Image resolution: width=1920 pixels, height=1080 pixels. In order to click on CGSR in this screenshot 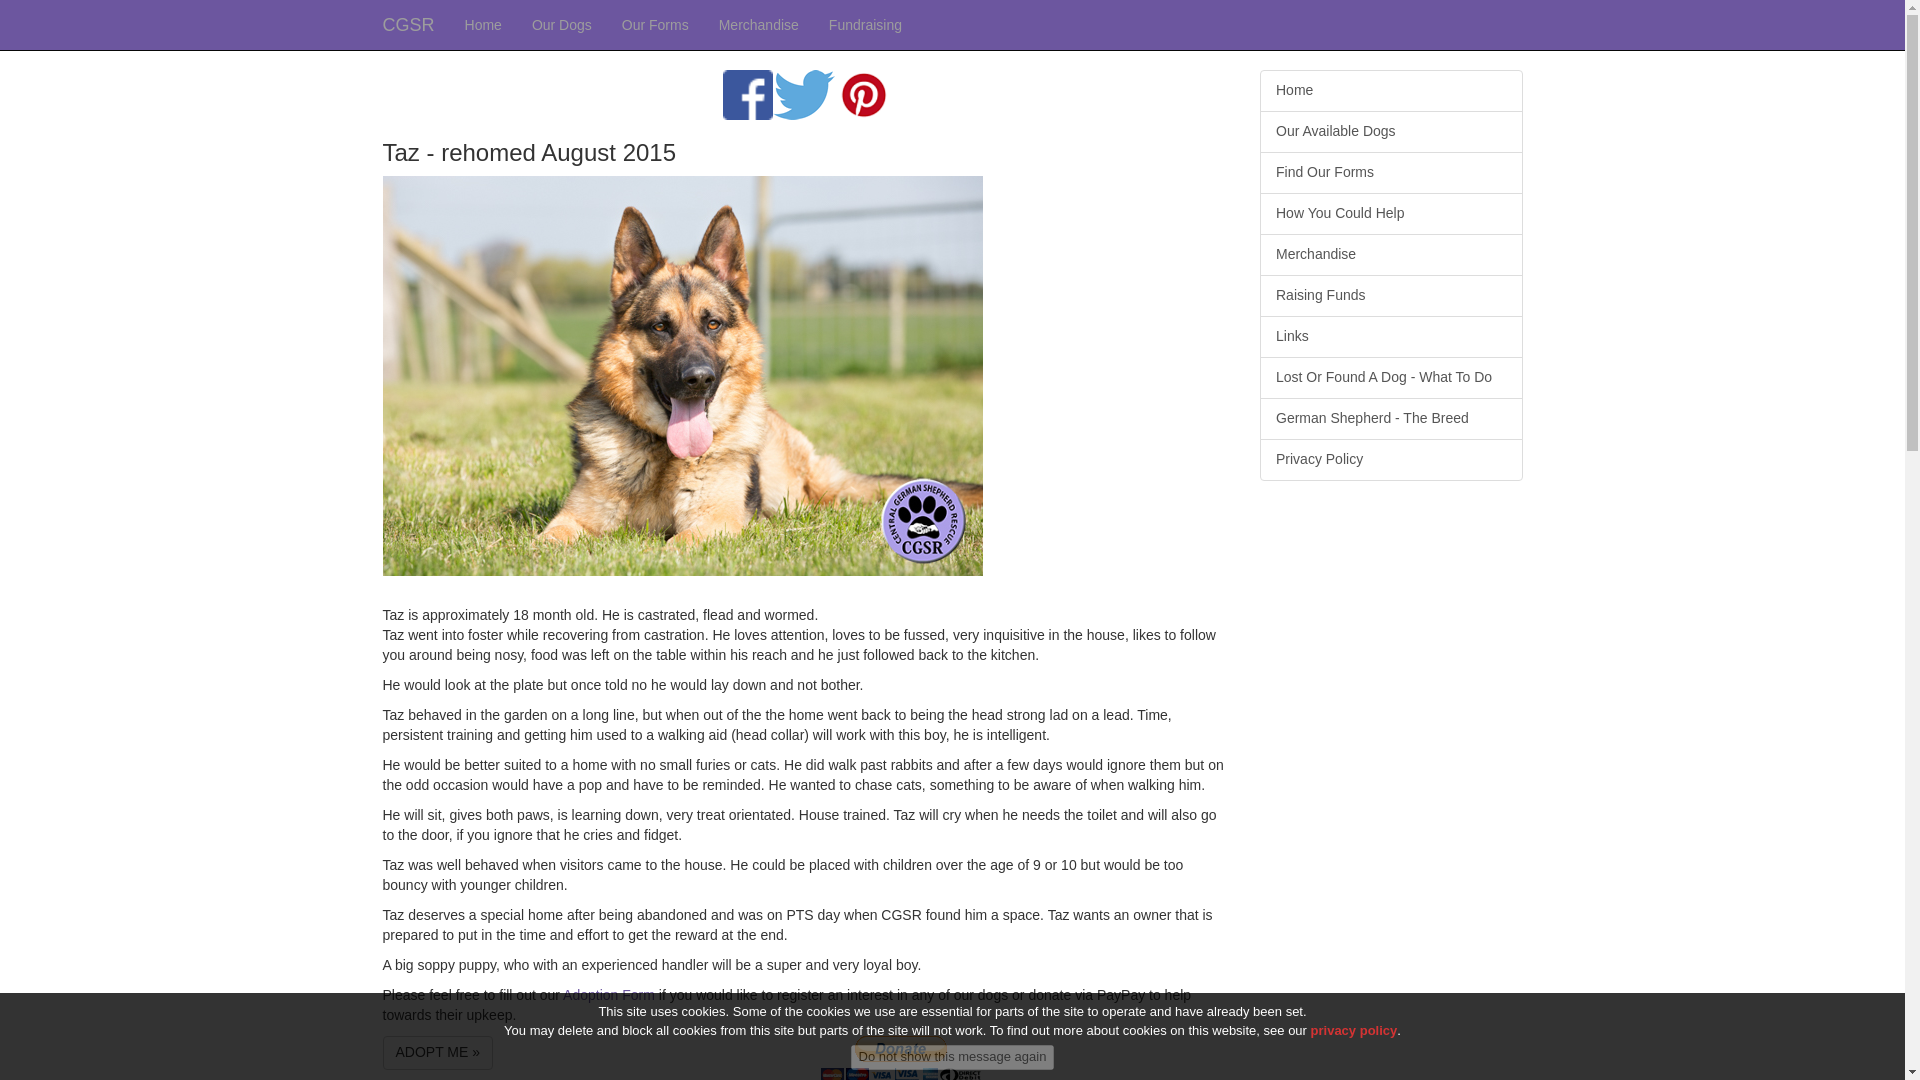, I will do `click(408, 24)`.